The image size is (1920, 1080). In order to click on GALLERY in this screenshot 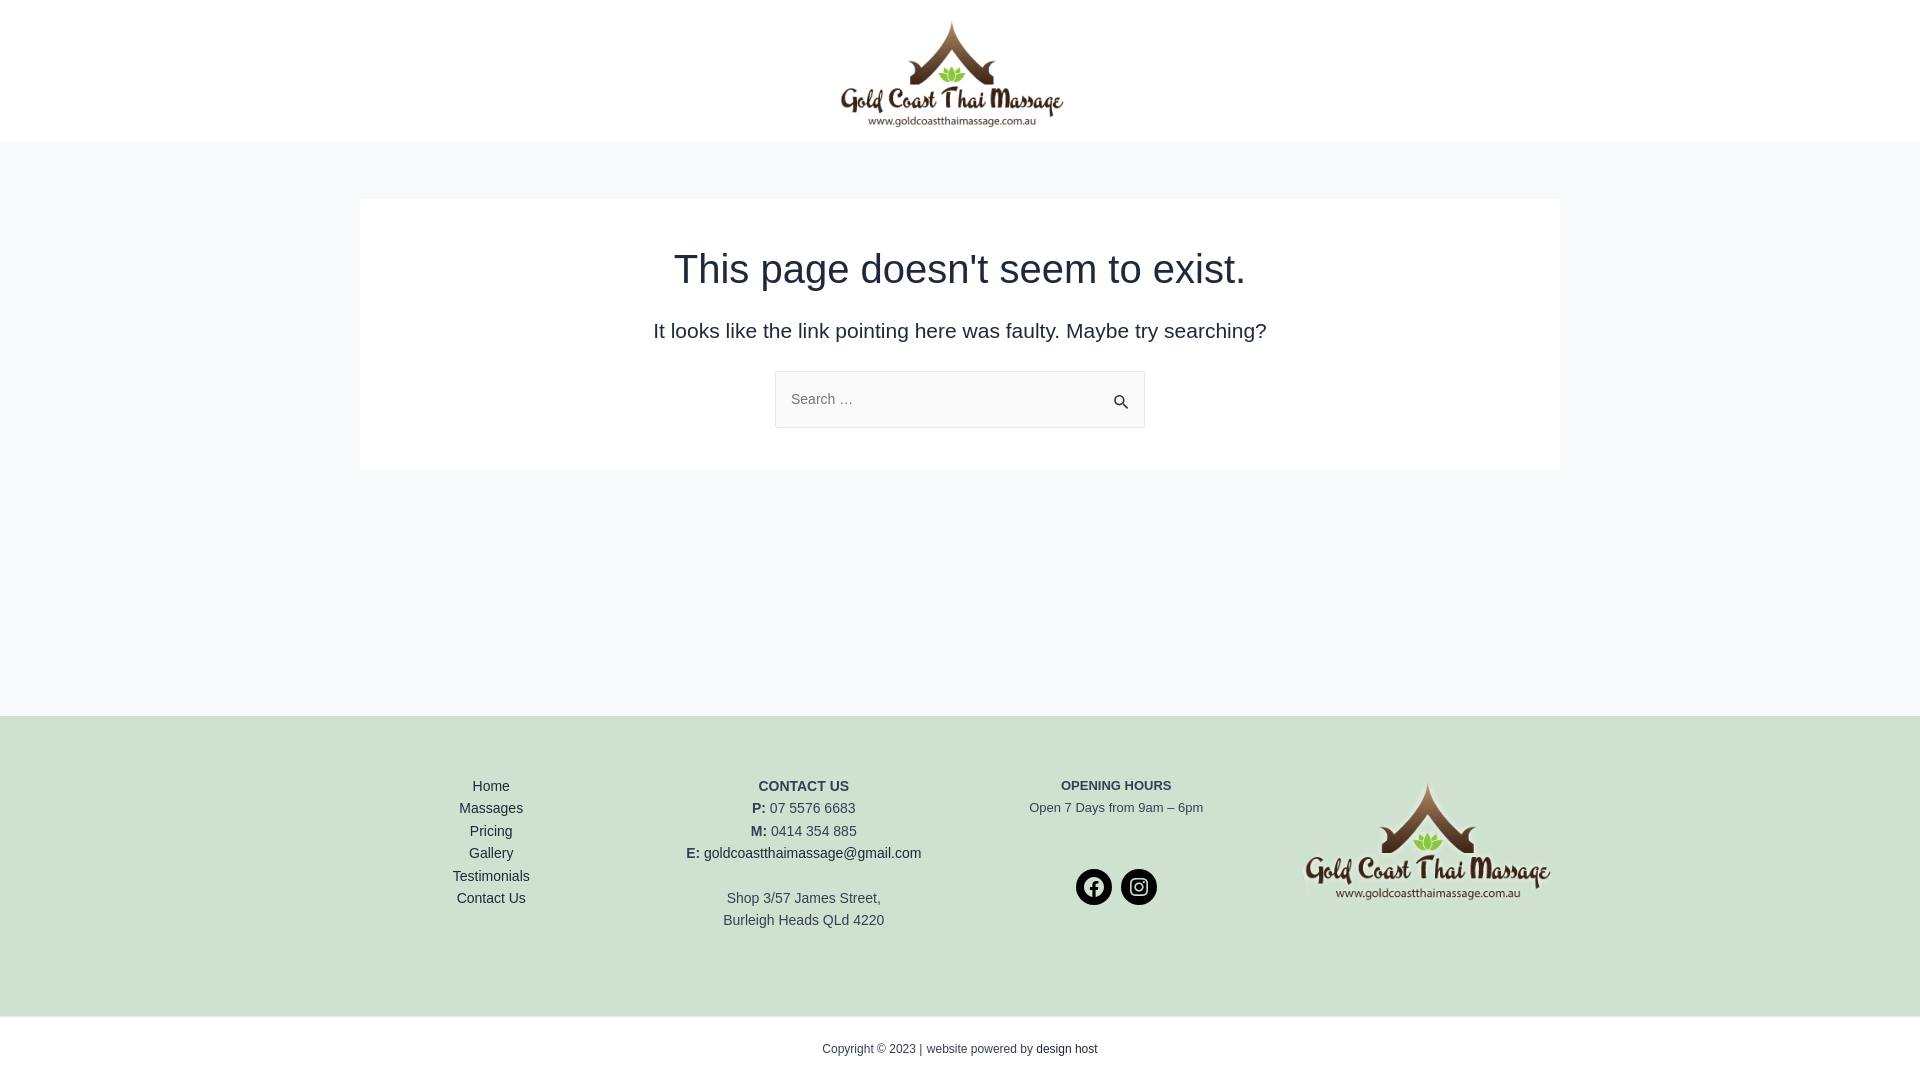, I will do `click(650, 71)`.